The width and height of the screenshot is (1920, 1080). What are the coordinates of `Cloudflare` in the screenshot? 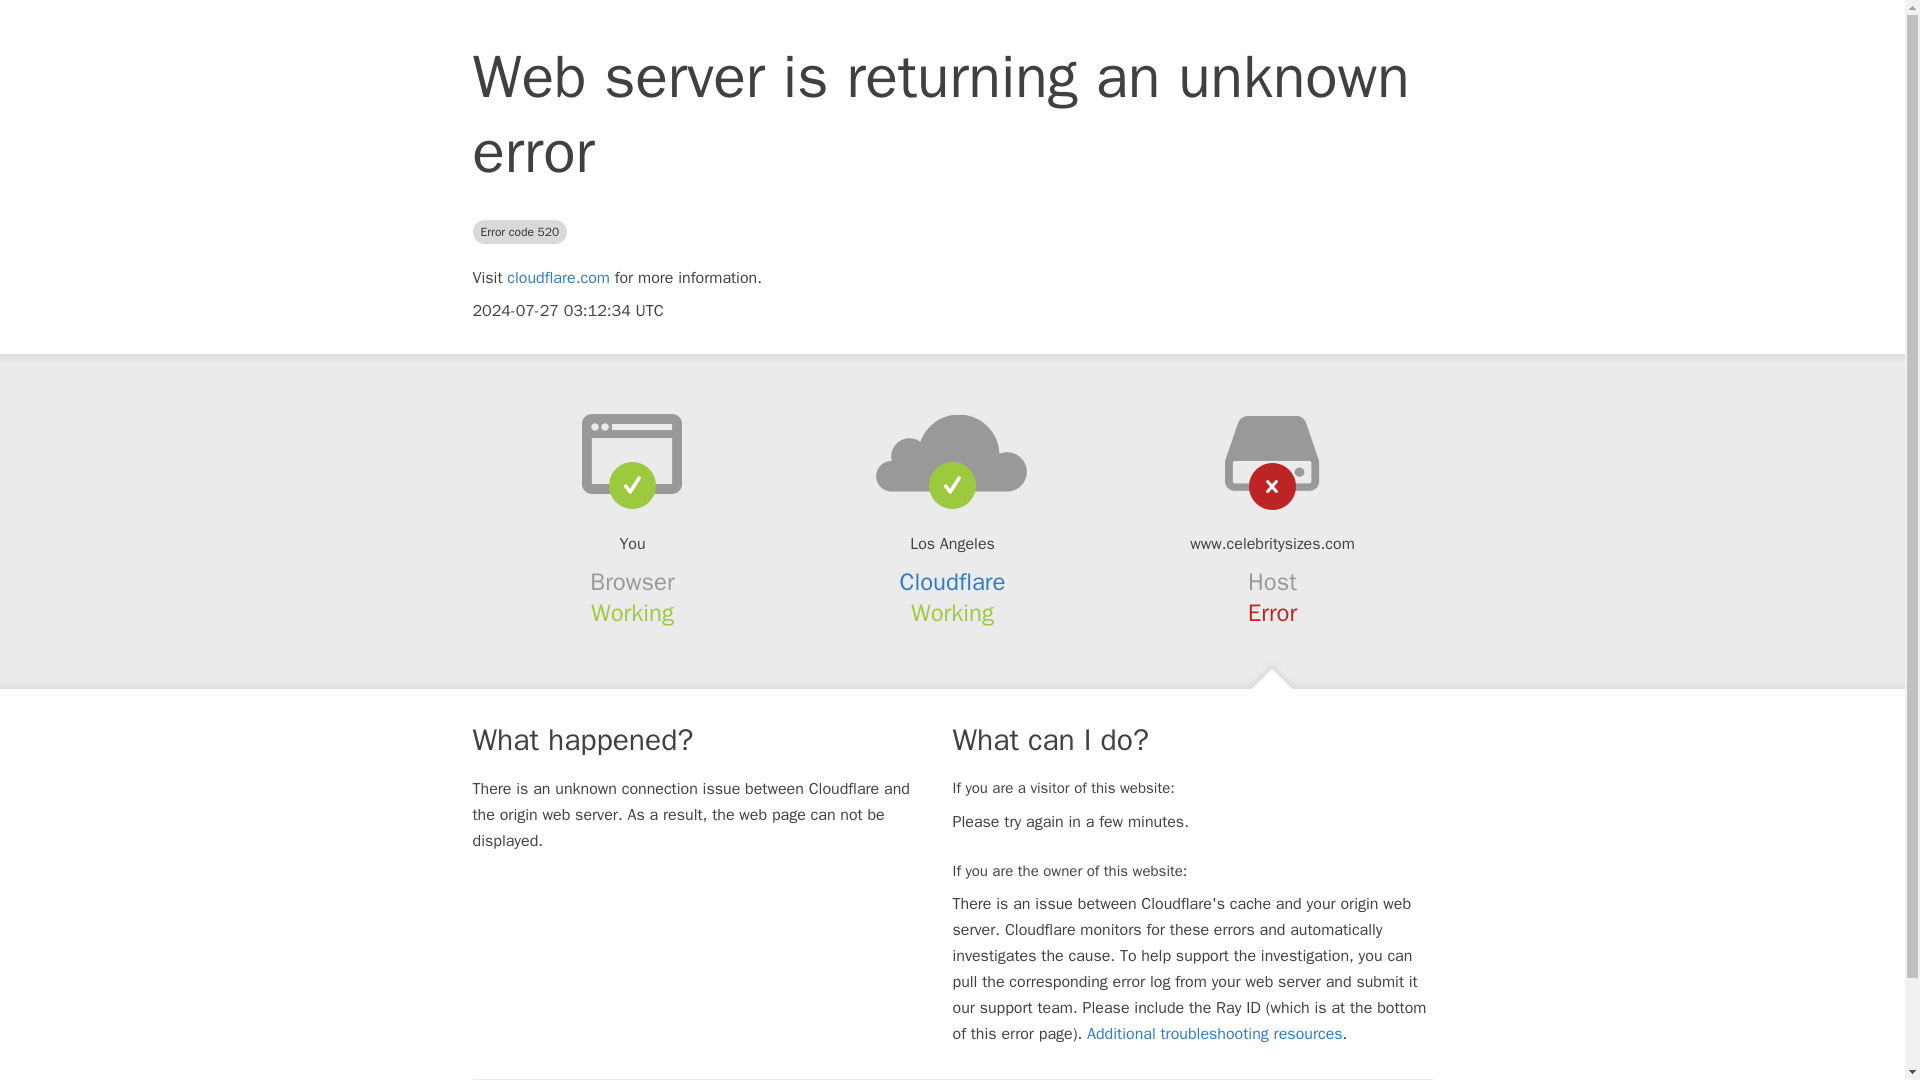 It's located at (953, 582).